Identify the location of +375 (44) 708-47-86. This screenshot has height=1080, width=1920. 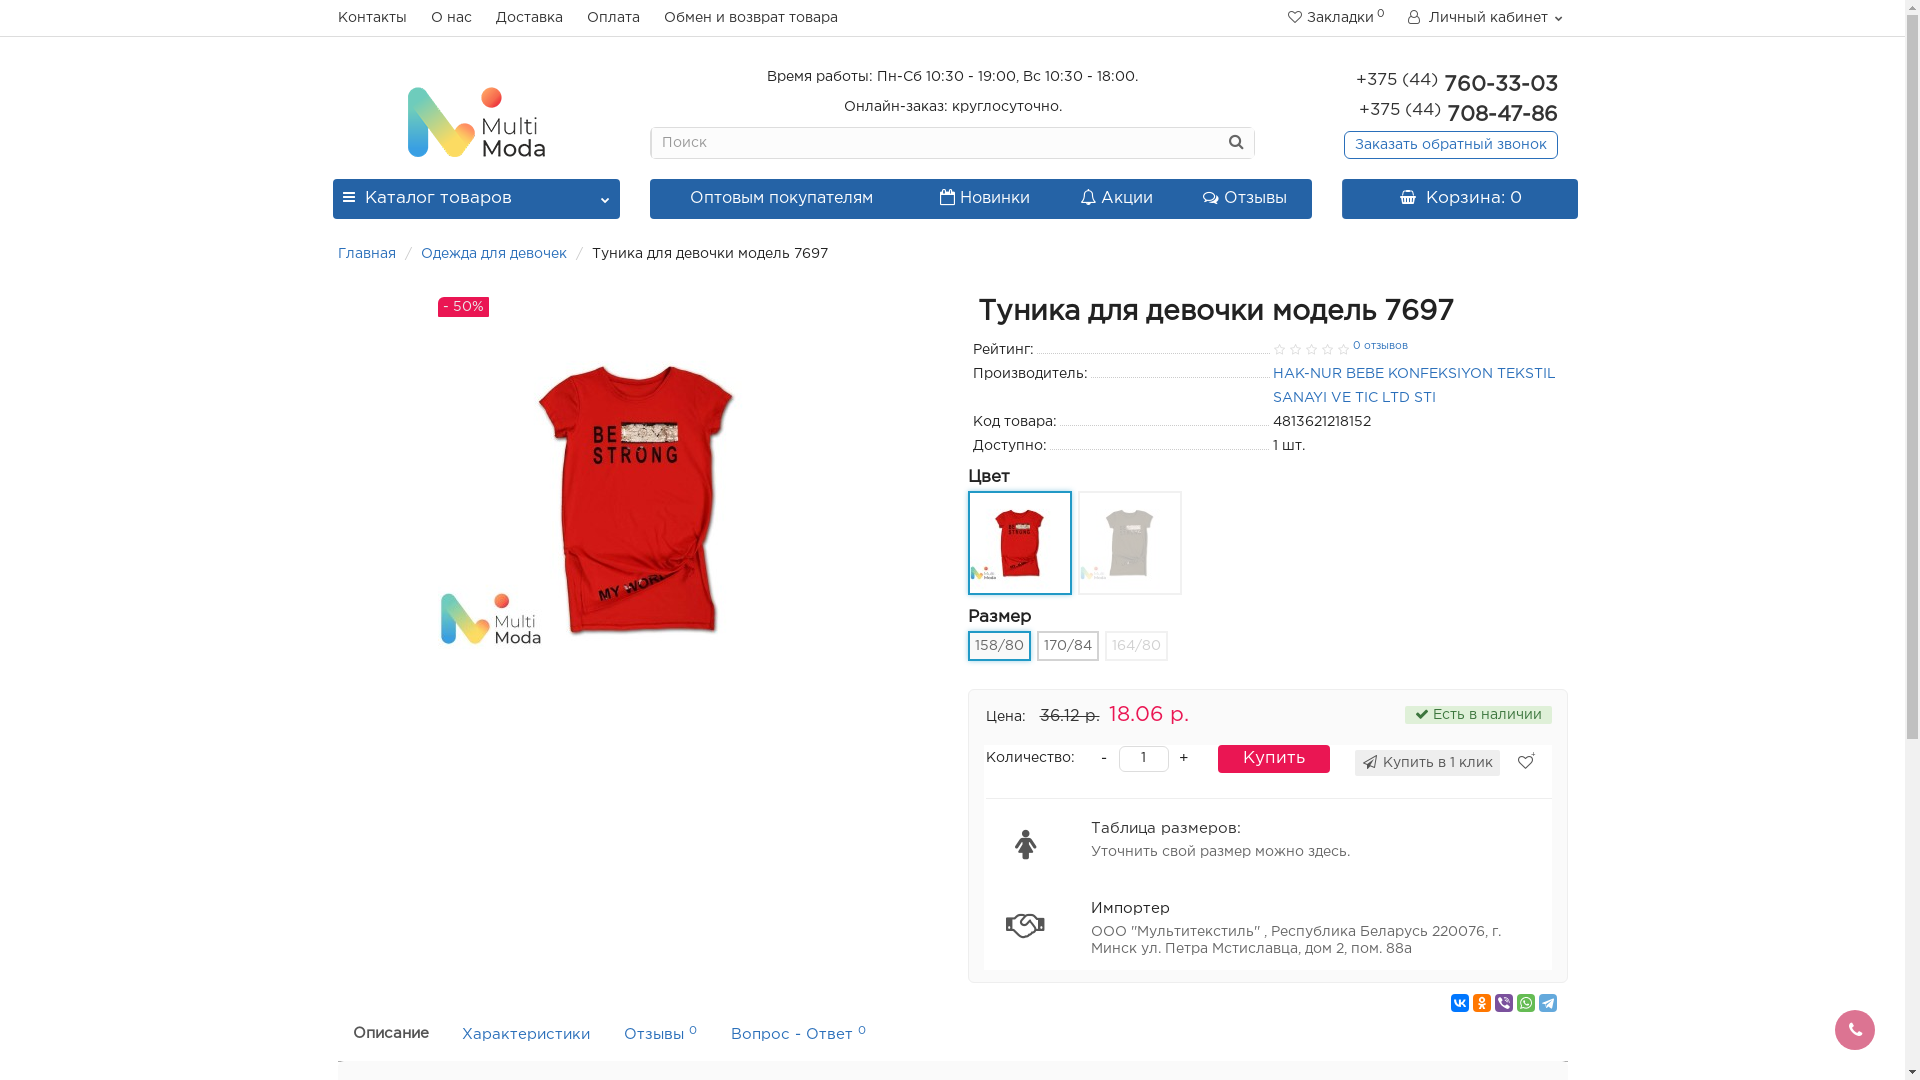
(1458, 115).